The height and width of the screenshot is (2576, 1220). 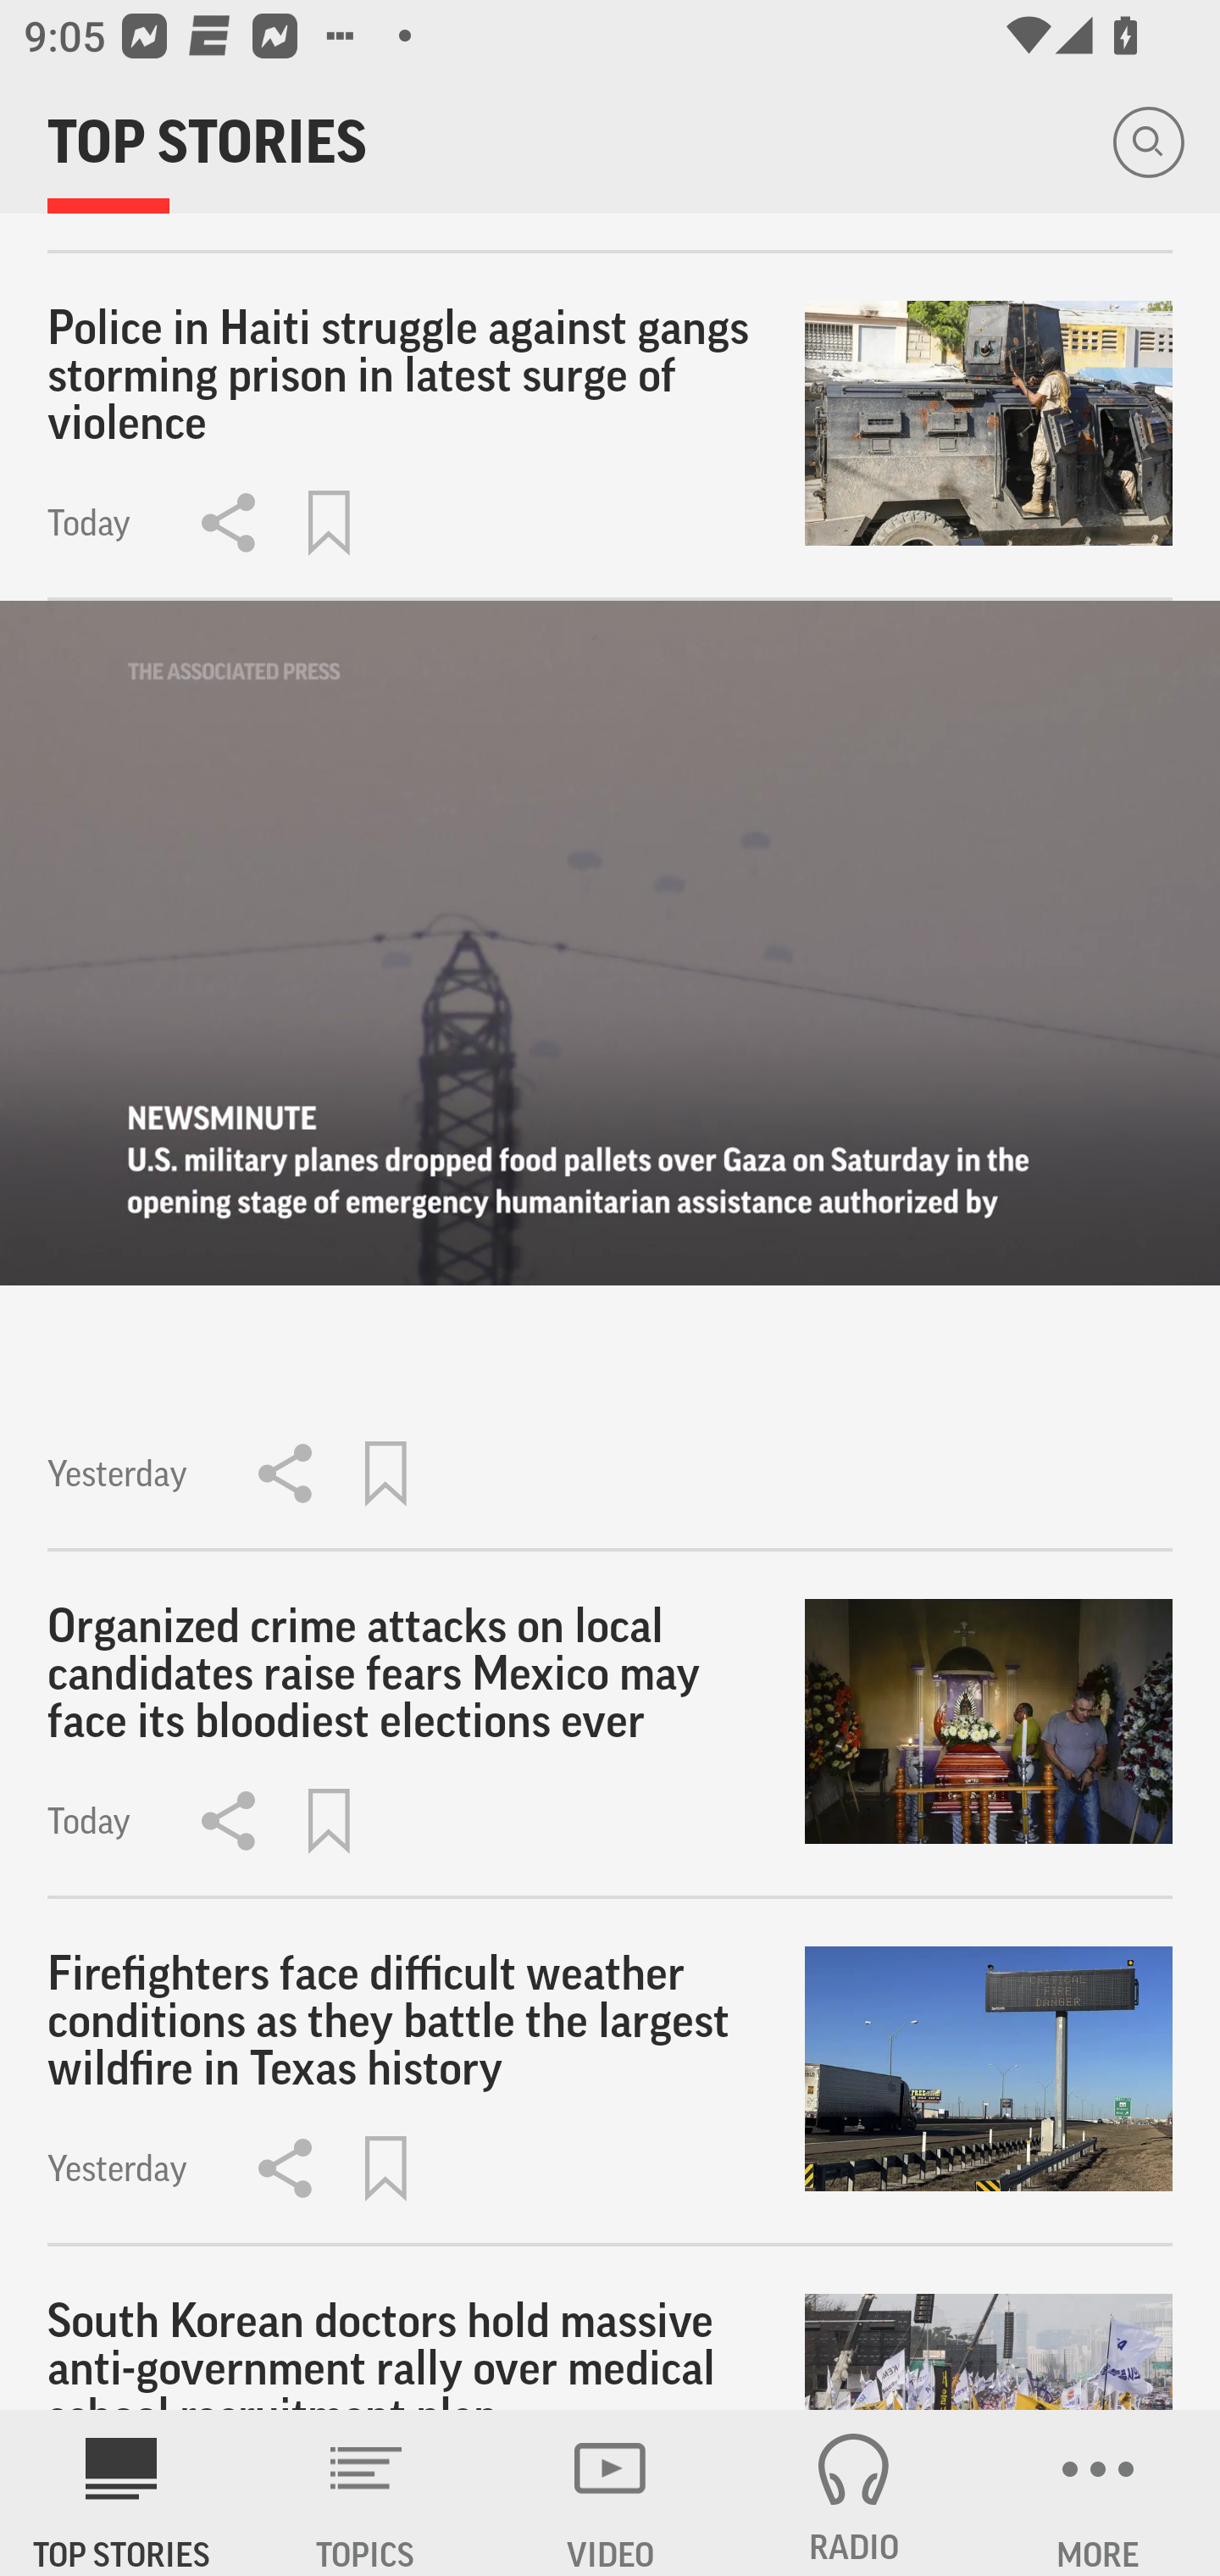 What do you see at coordinates (1098, 2493) in the screenshot?
I see `MORE` at bounding box center [1098, 2493].